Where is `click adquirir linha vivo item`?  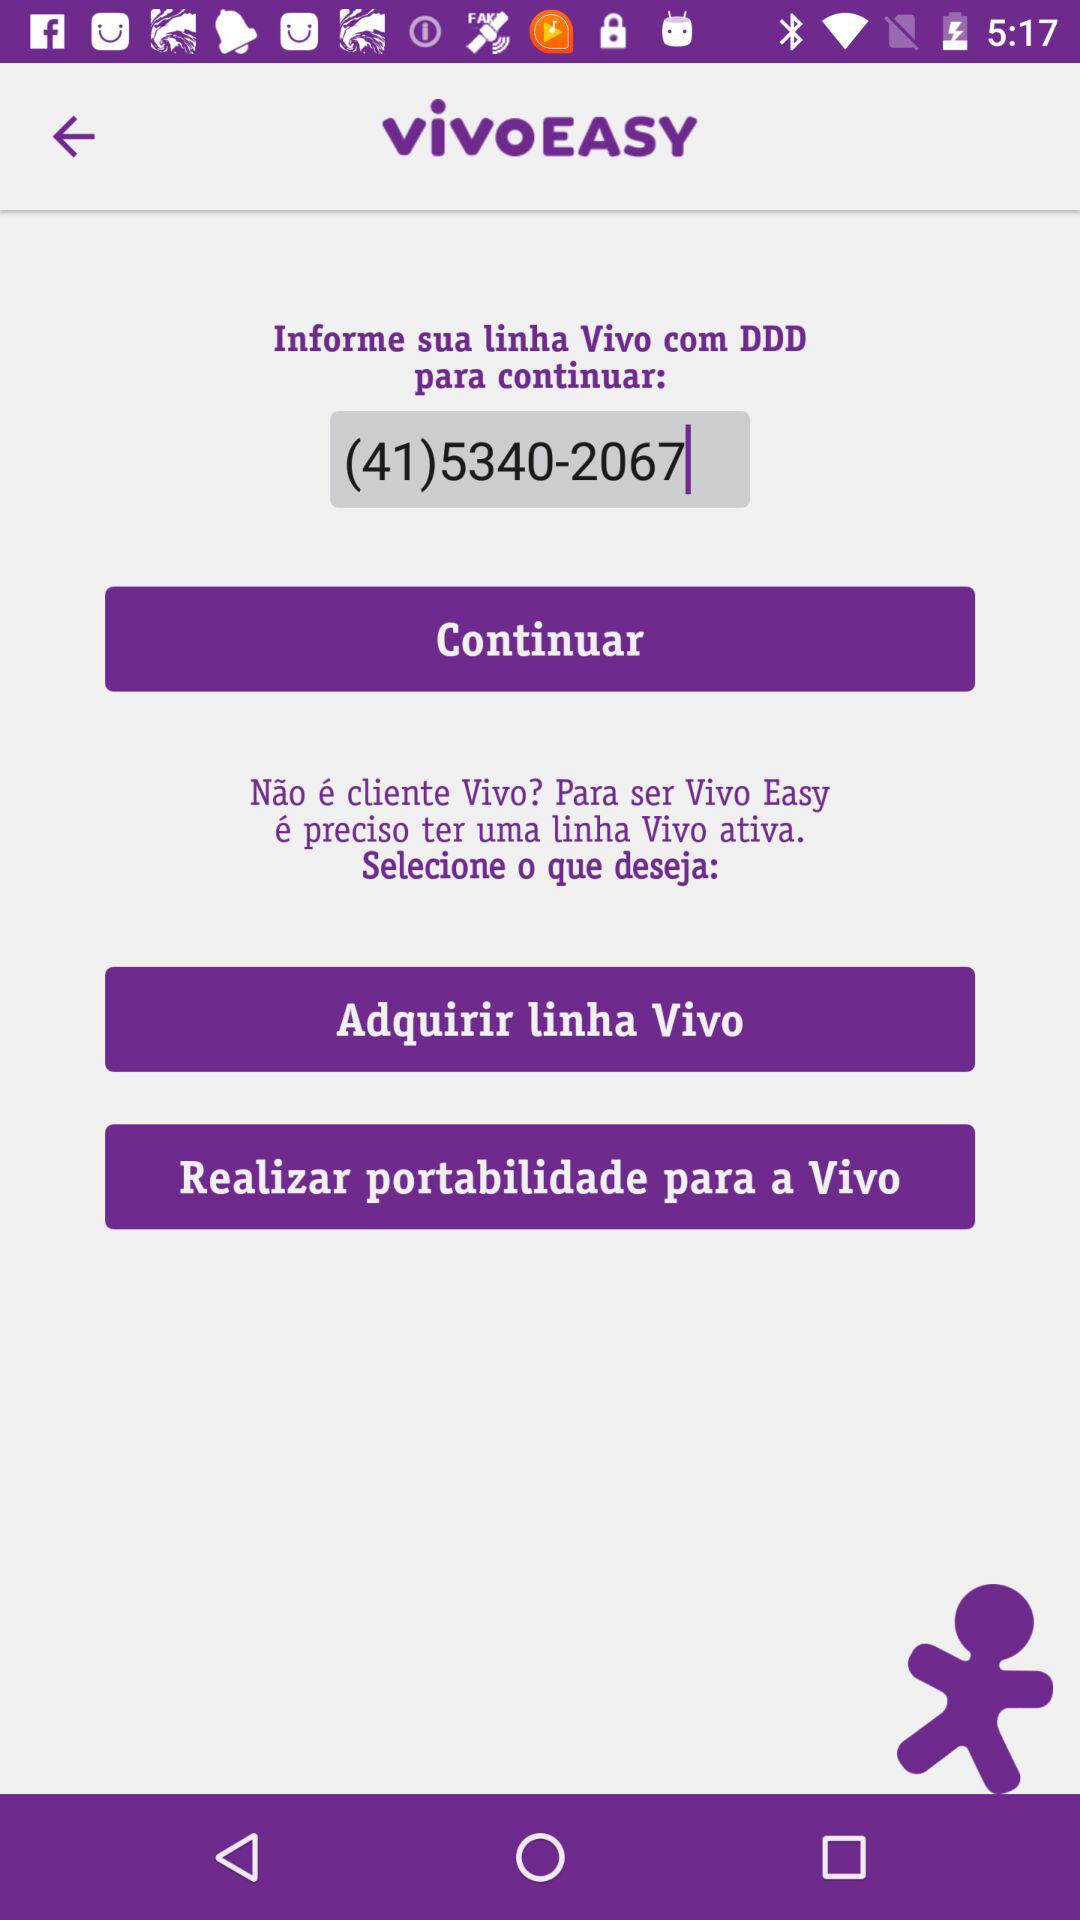 click adquirir linha vivo item is located at coordinates (540, 1018).